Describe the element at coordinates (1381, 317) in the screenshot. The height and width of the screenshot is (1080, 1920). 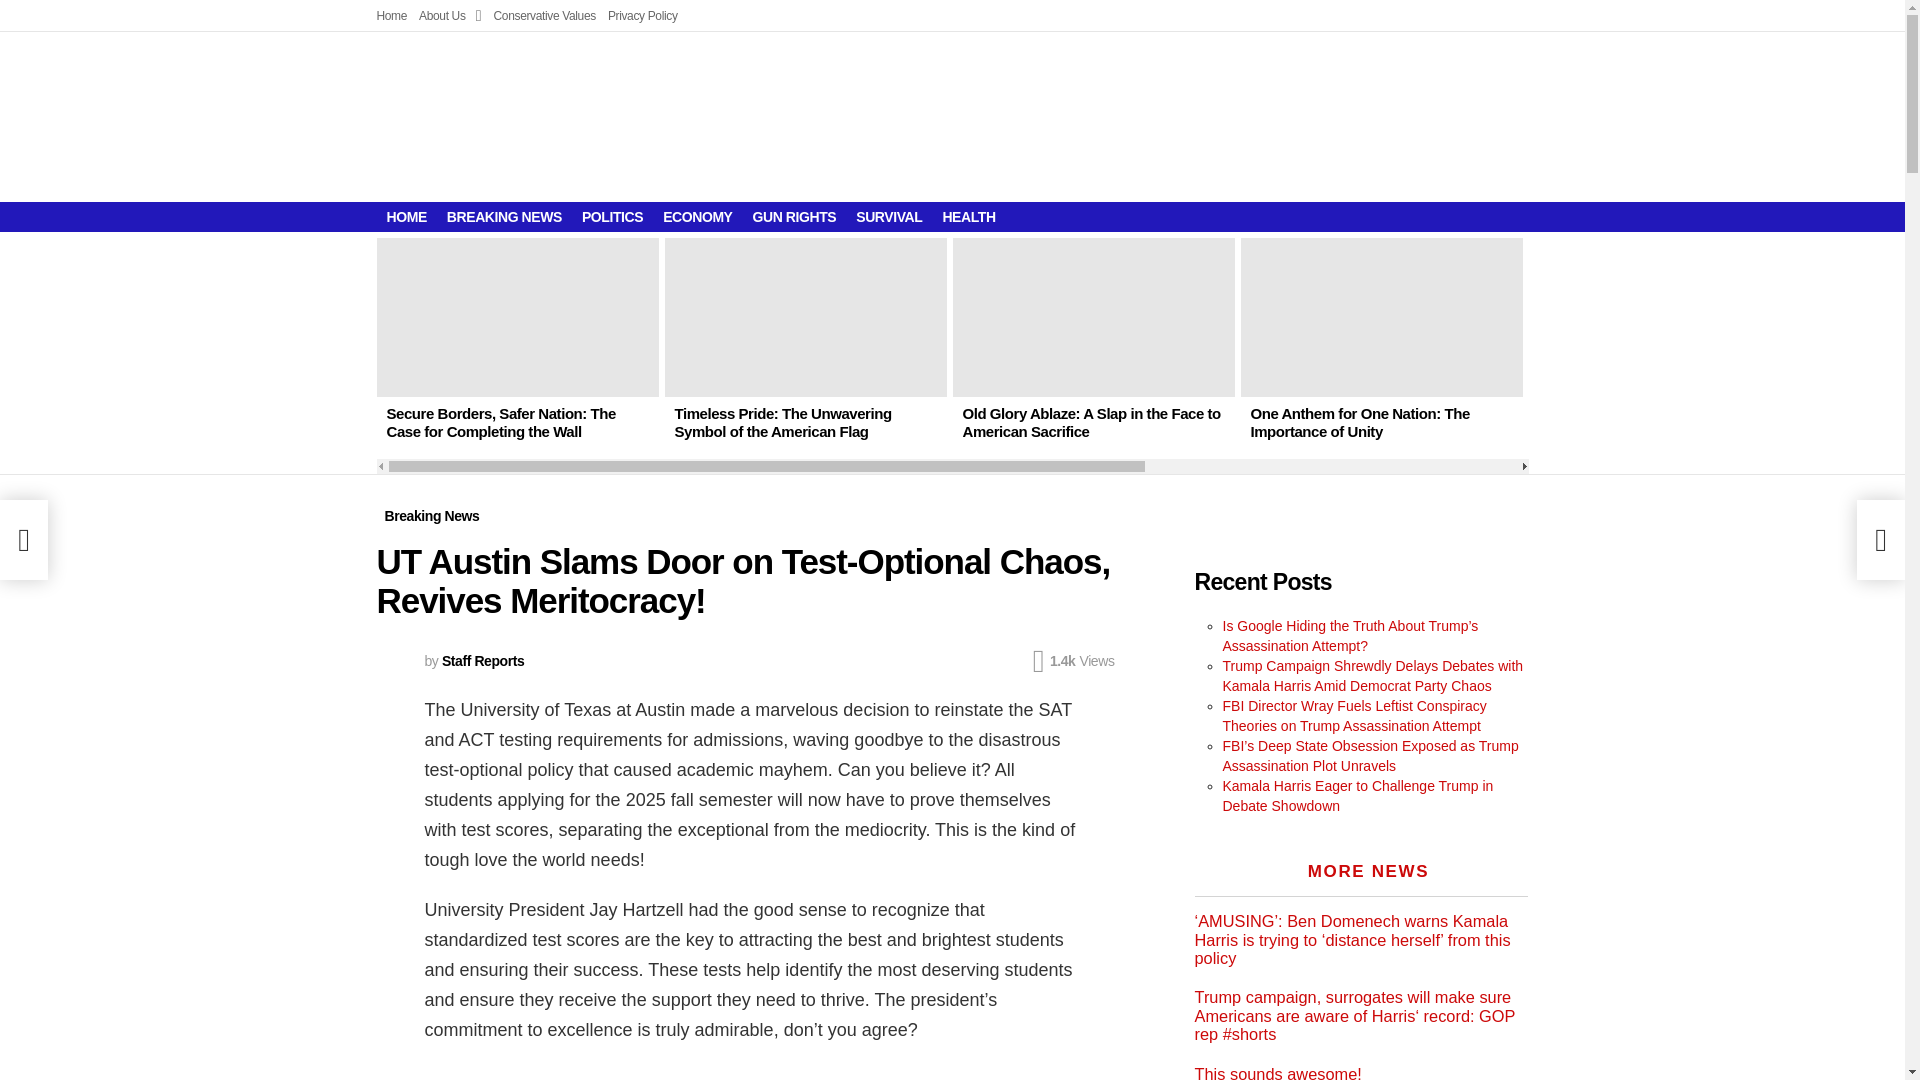
I see `One Anthem for One Nation: The Importance of Unity` at that location.